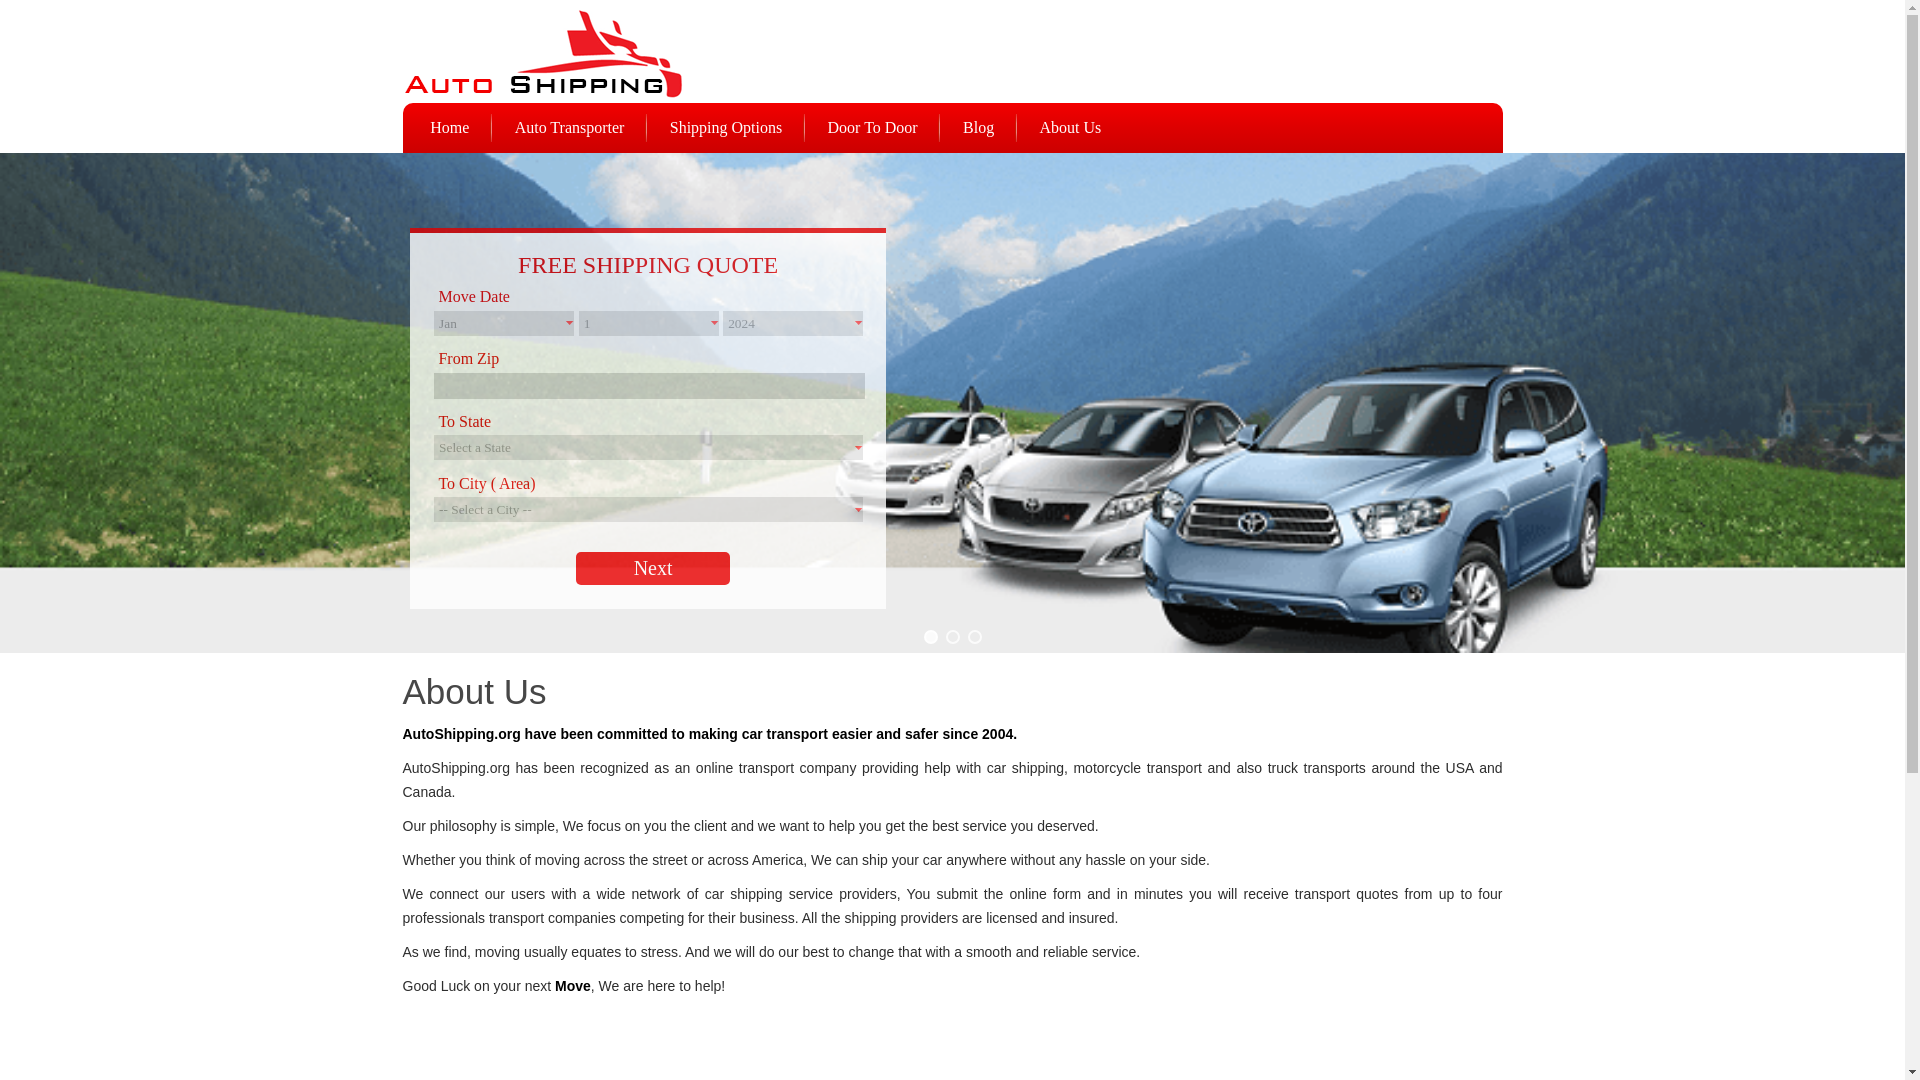 The image size is (1920, 1080). Describe the element at coordinates (449, 127) in the screenshot. I see `Home` at that location.